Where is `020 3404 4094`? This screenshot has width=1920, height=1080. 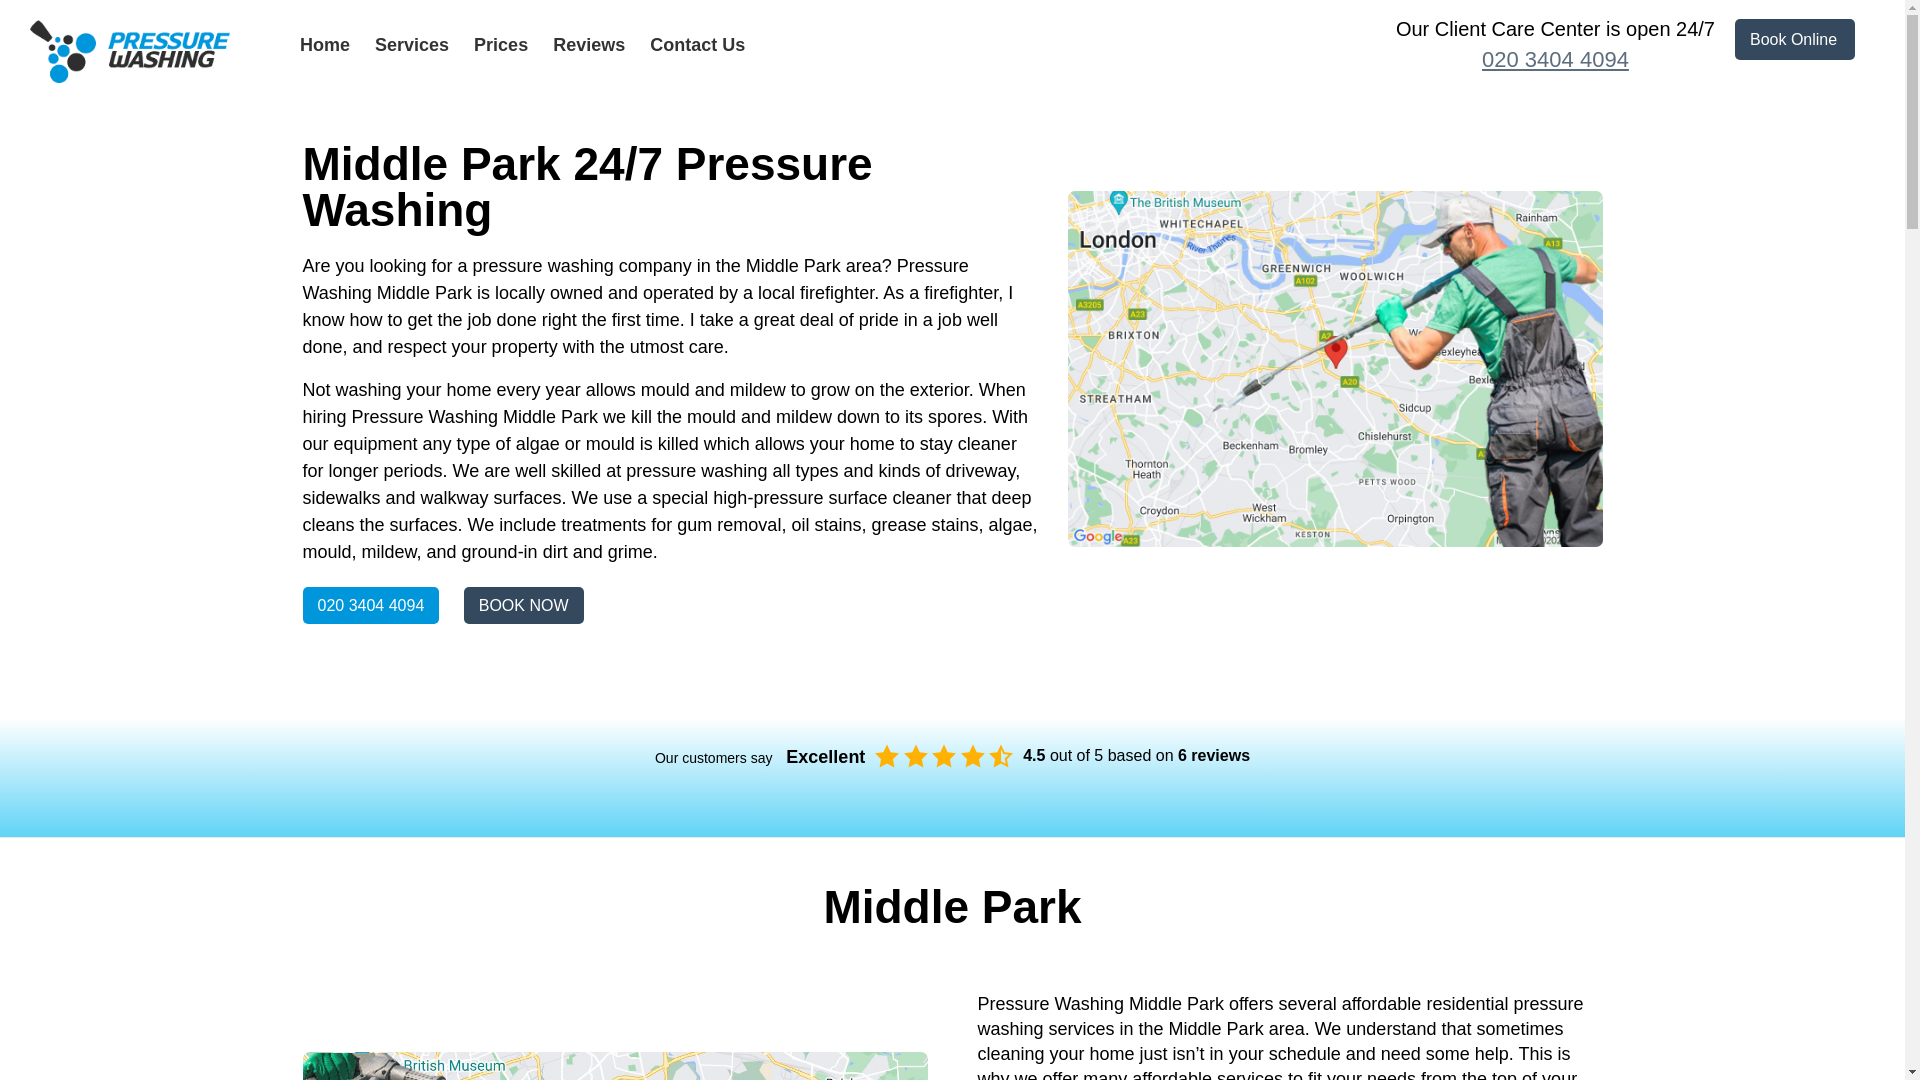 020 3404 4094 is located at coordinates (370, 606).